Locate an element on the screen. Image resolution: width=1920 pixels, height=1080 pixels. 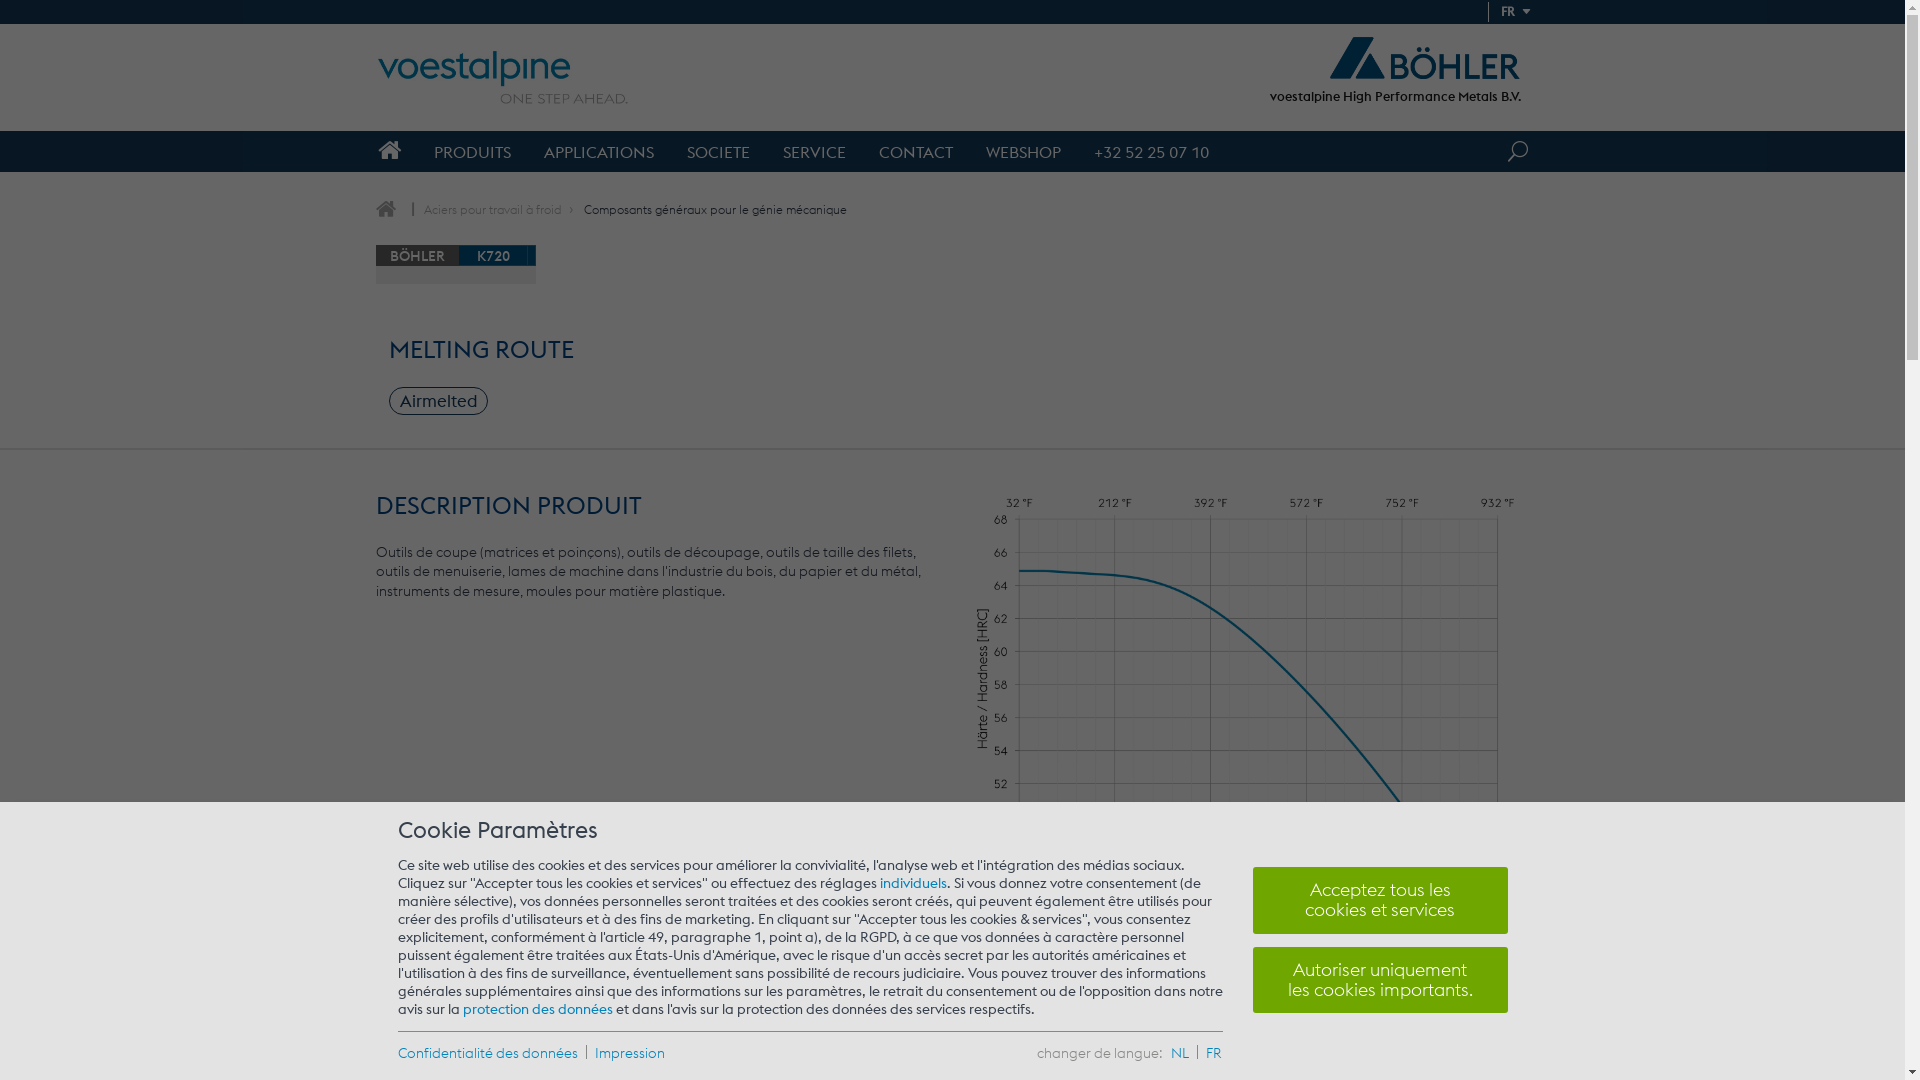
Impression is located at coordinates (622, 1053).